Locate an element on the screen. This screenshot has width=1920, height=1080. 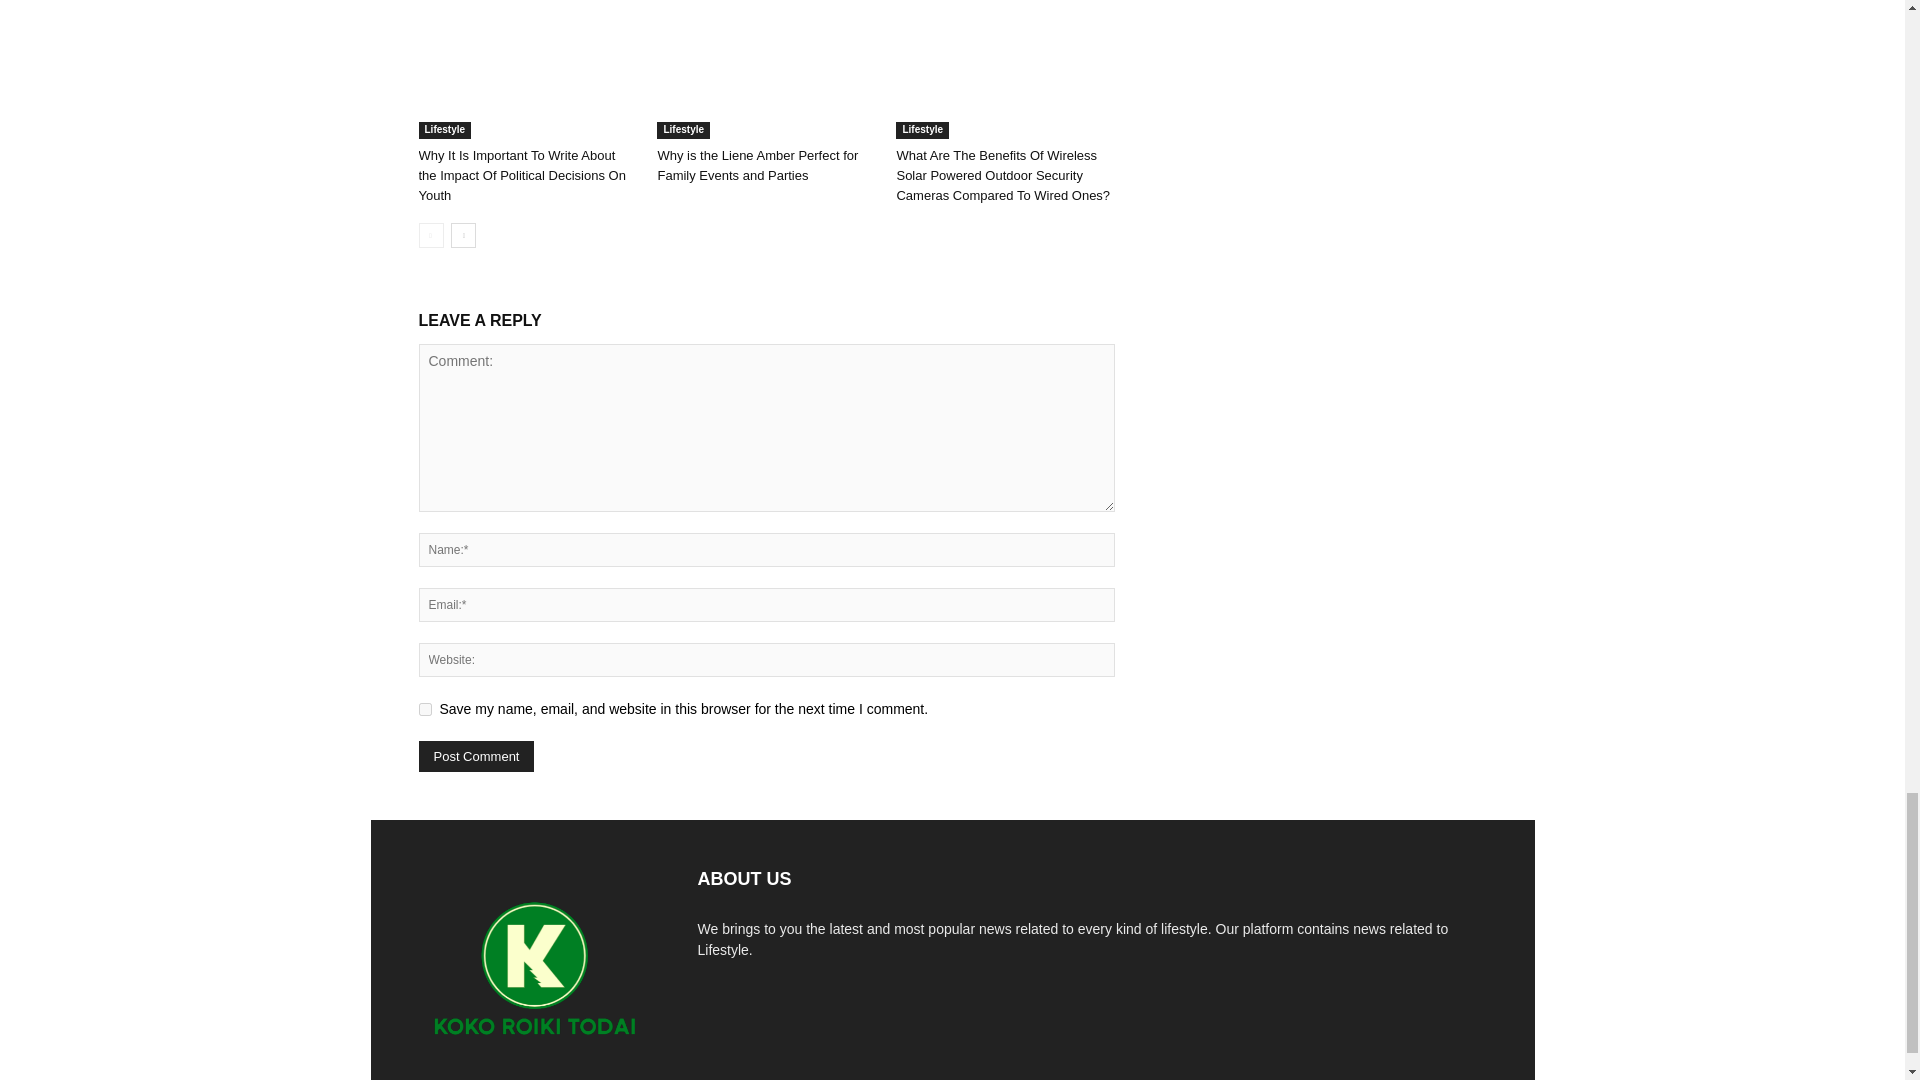
yes is located at coordinates (424, 710).